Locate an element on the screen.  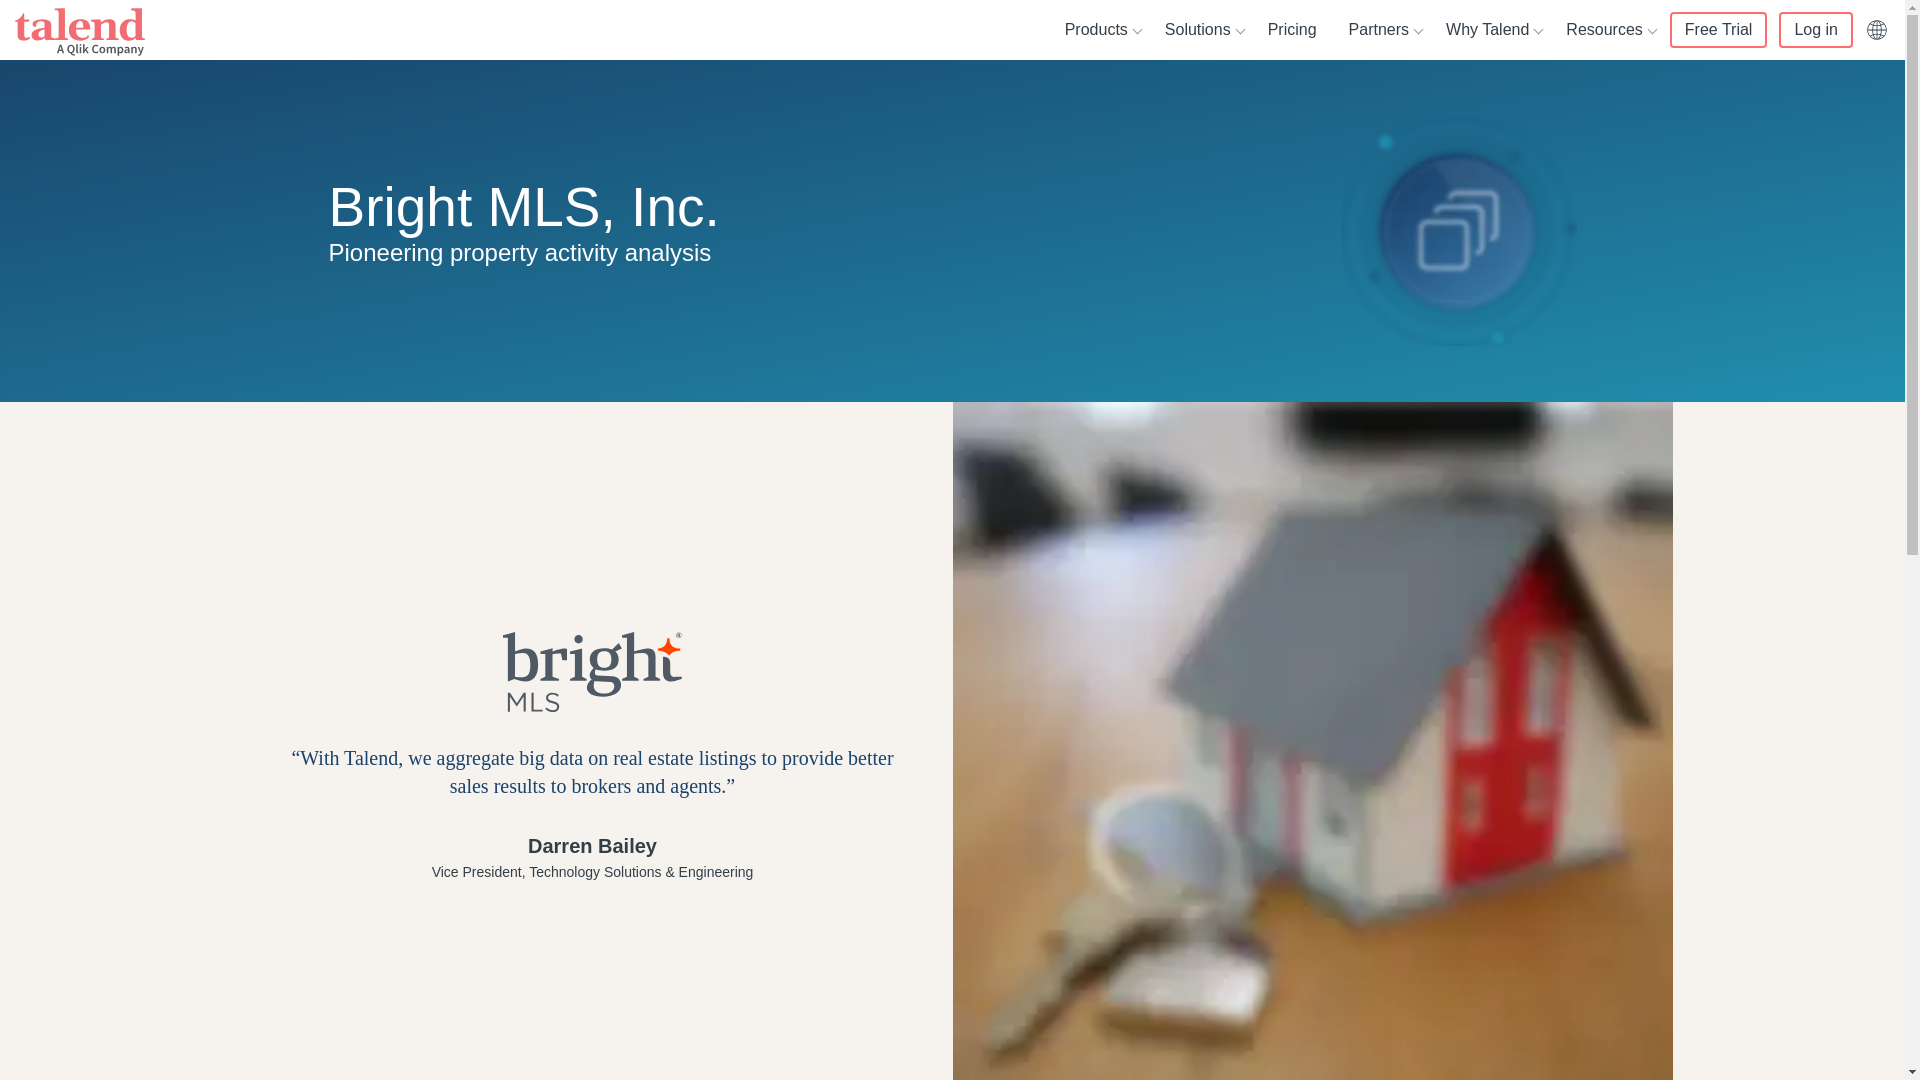
Products is located at coordinates (1098, 30).